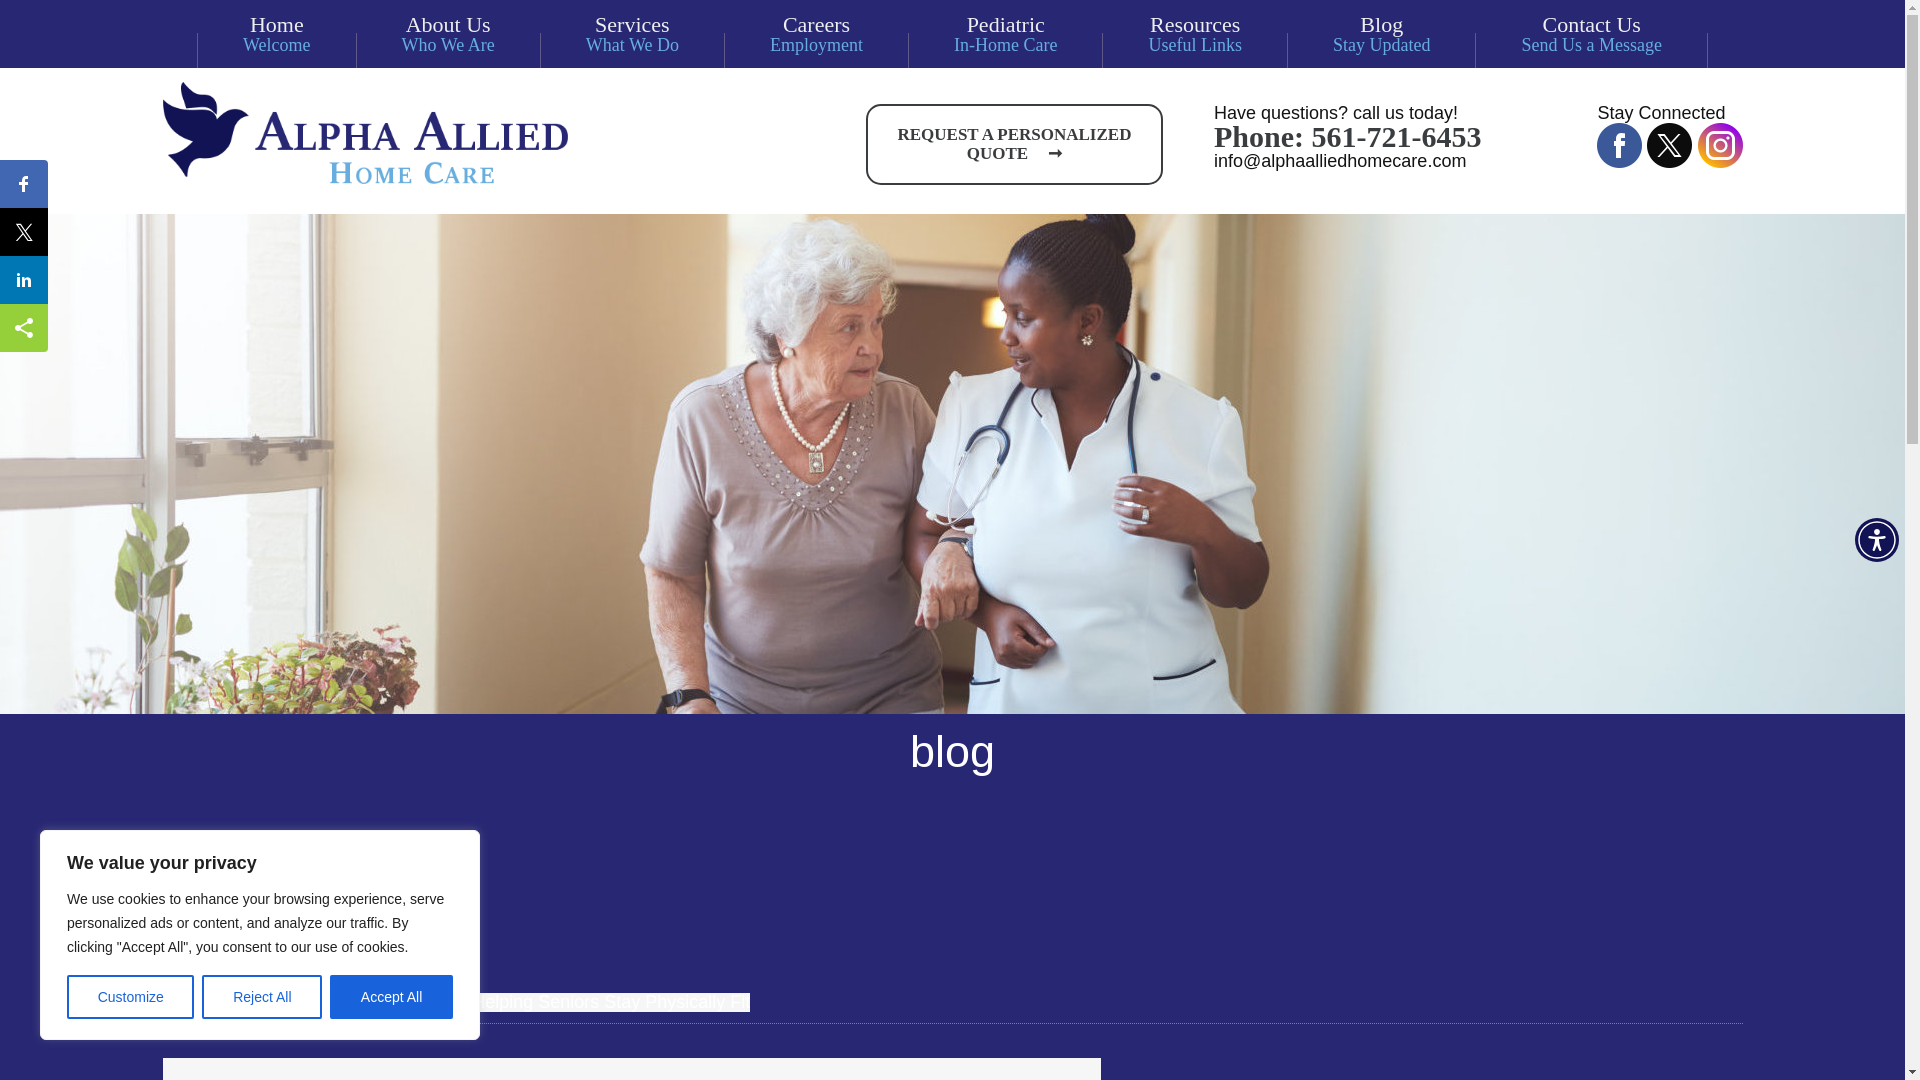 The image size is (1920, 1080). Describe the element at coordinates (130, 997) in the screenshot. I see `Accept All` at that location.